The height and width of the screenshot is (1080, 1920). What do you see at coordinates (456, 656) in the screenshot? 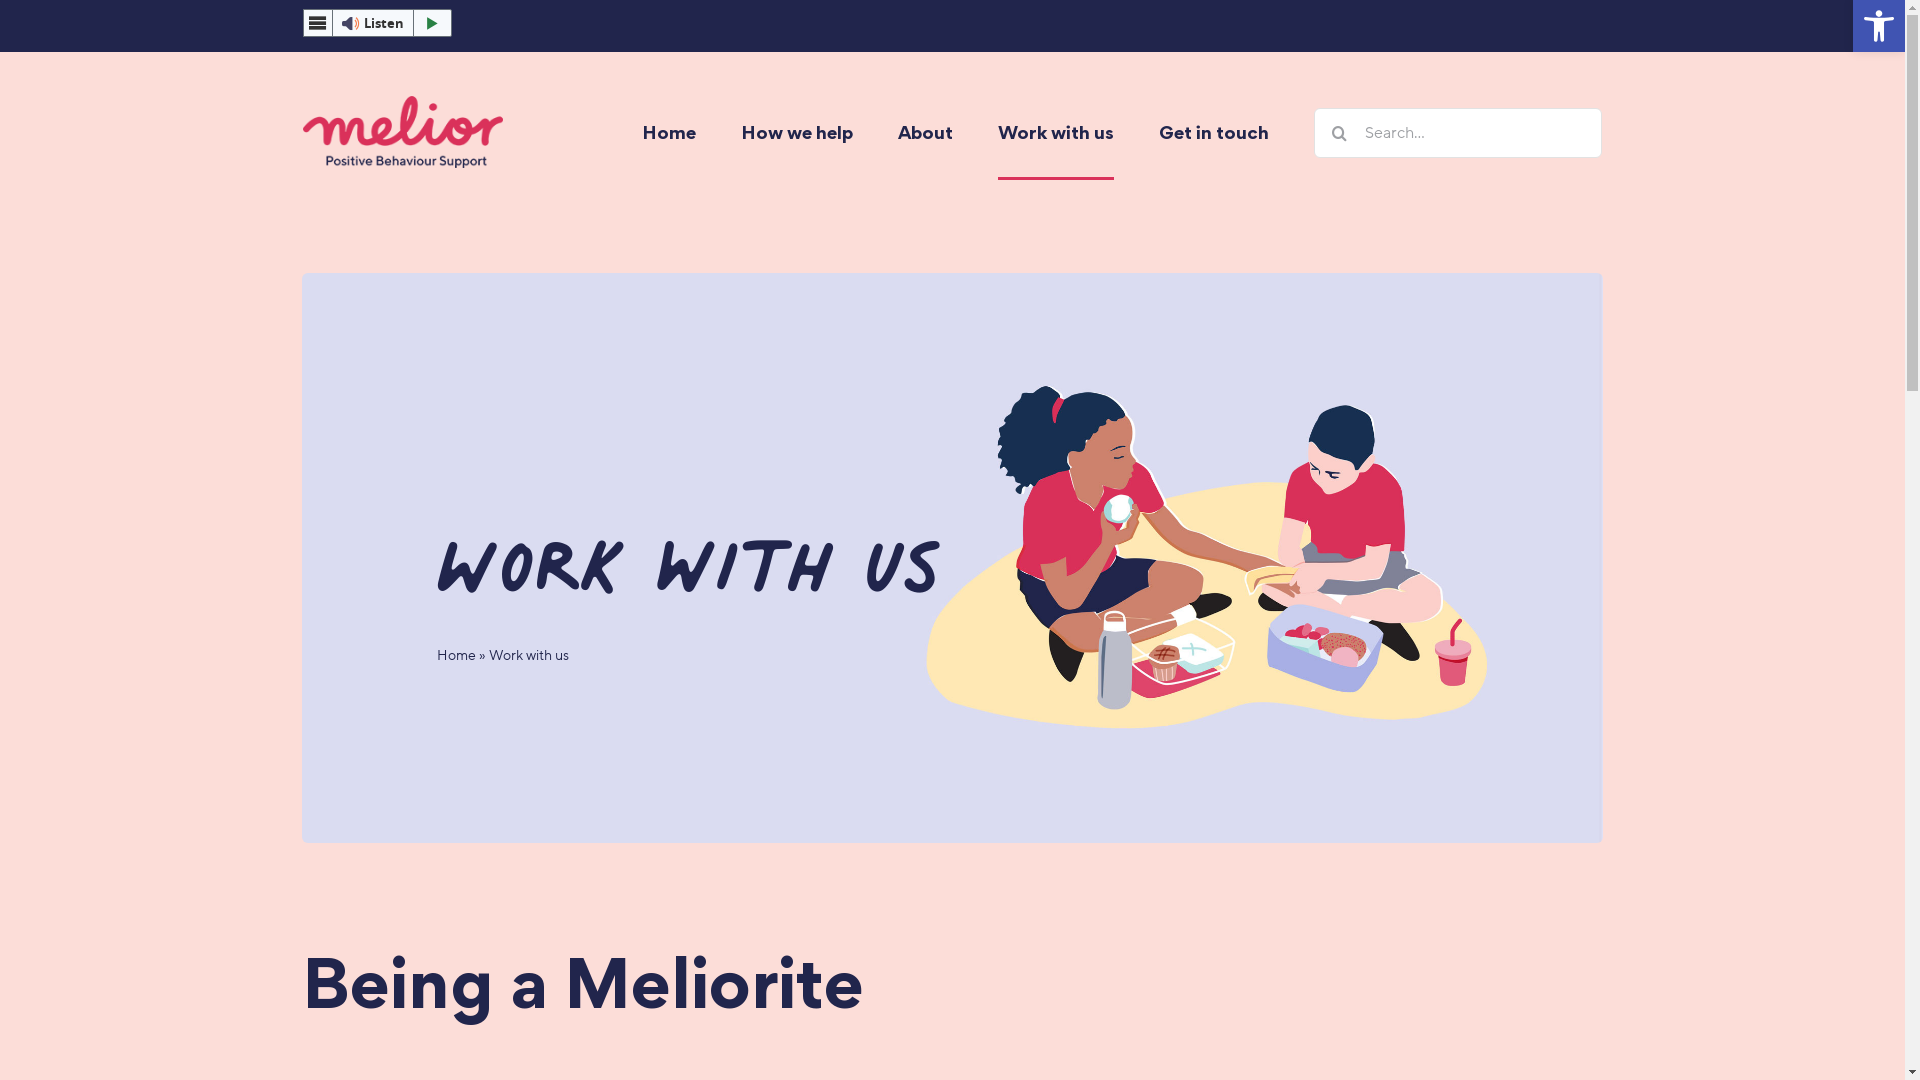
I see `Home` at bounding box center [456, 656].